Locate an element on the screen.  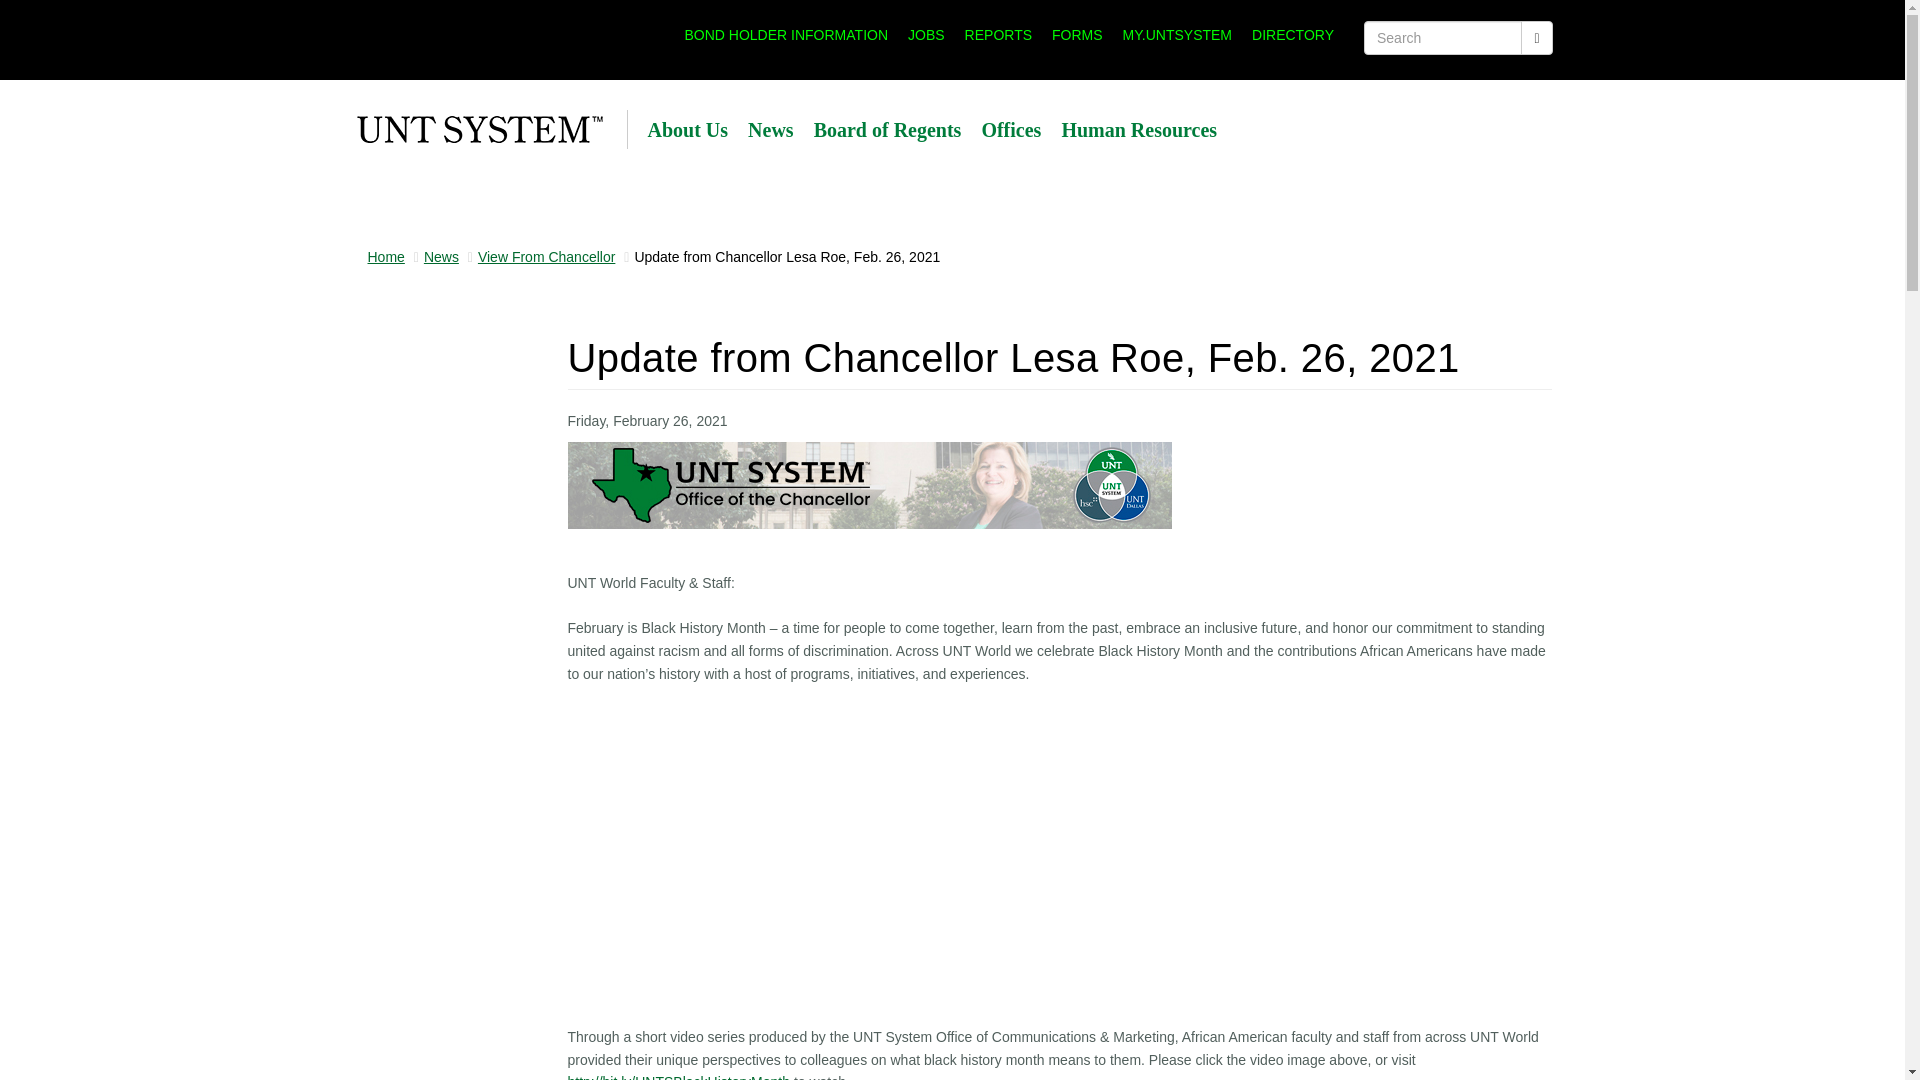
About Us is located at coordinates (688, 130).